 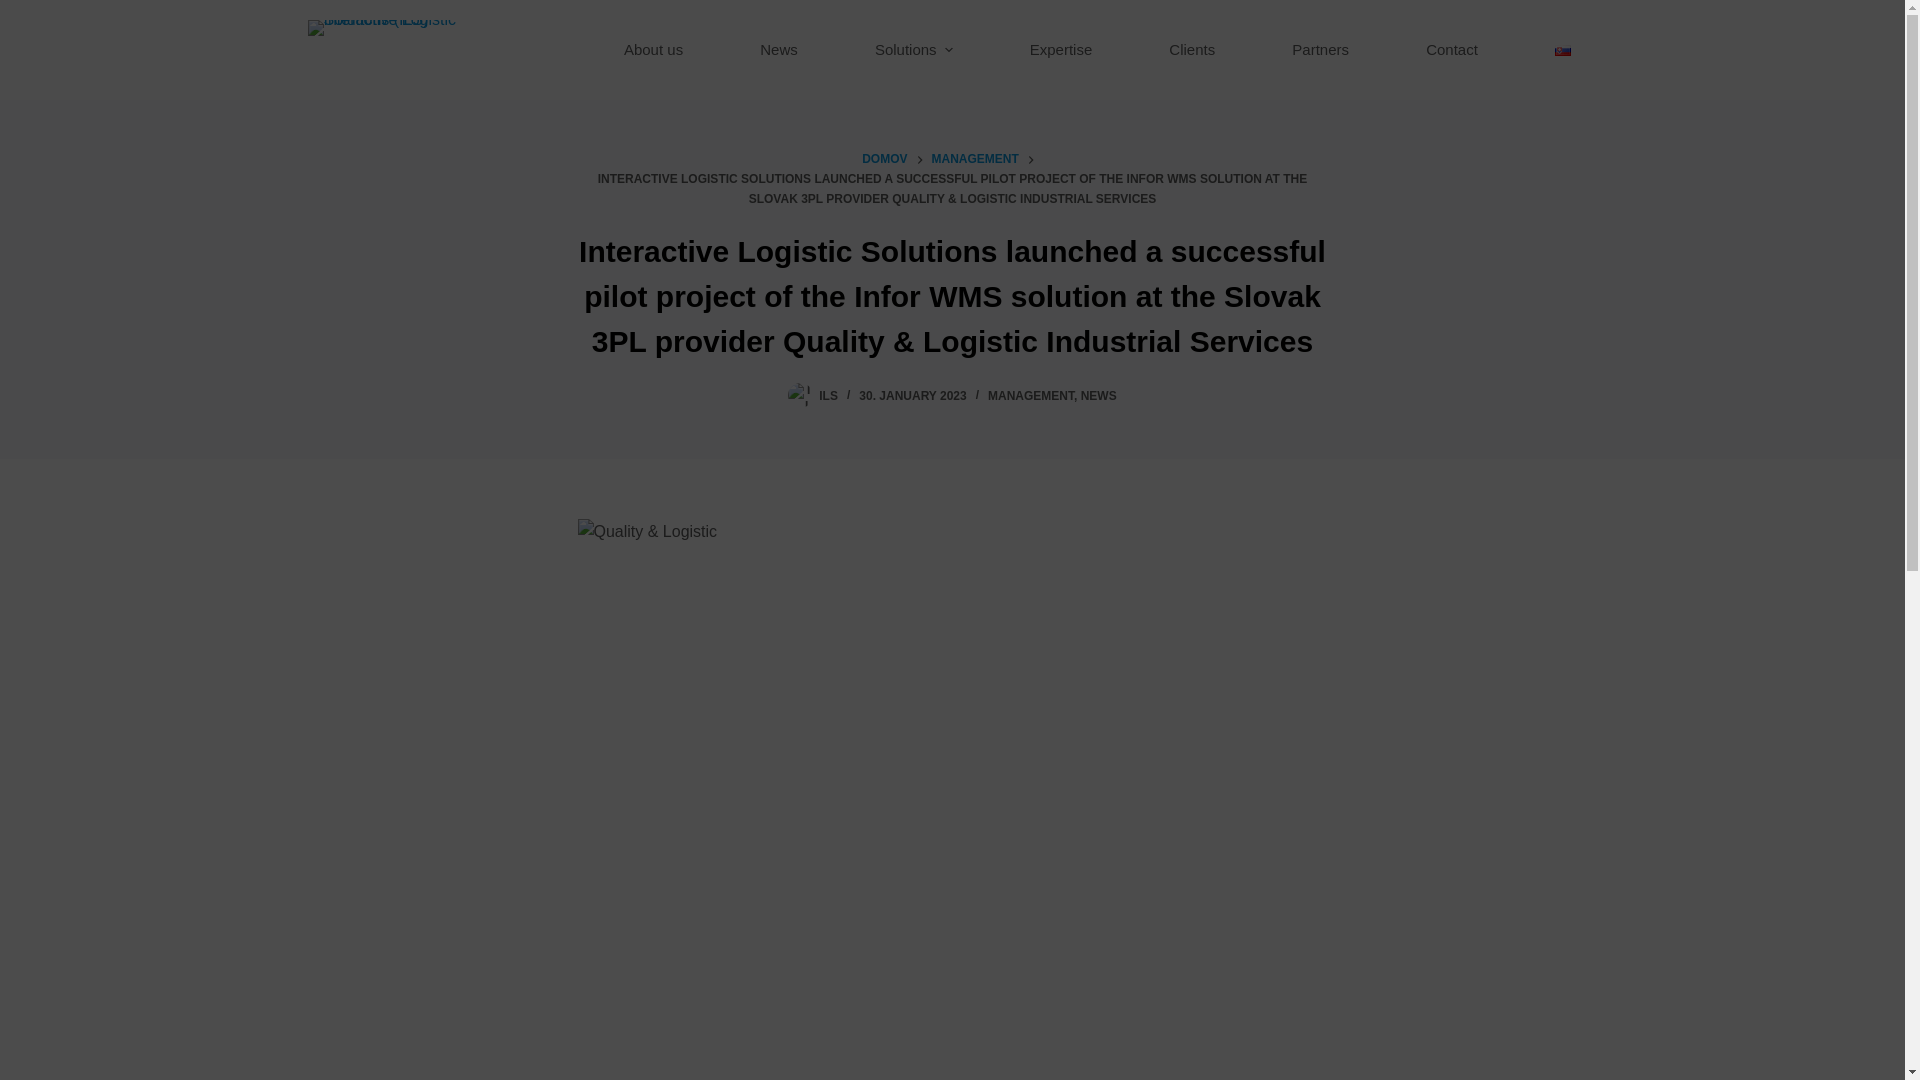 What do you see at coordinates (828, 395) in the screenshot?
I see `Posts by ILS` at bounding box center [828, 395].